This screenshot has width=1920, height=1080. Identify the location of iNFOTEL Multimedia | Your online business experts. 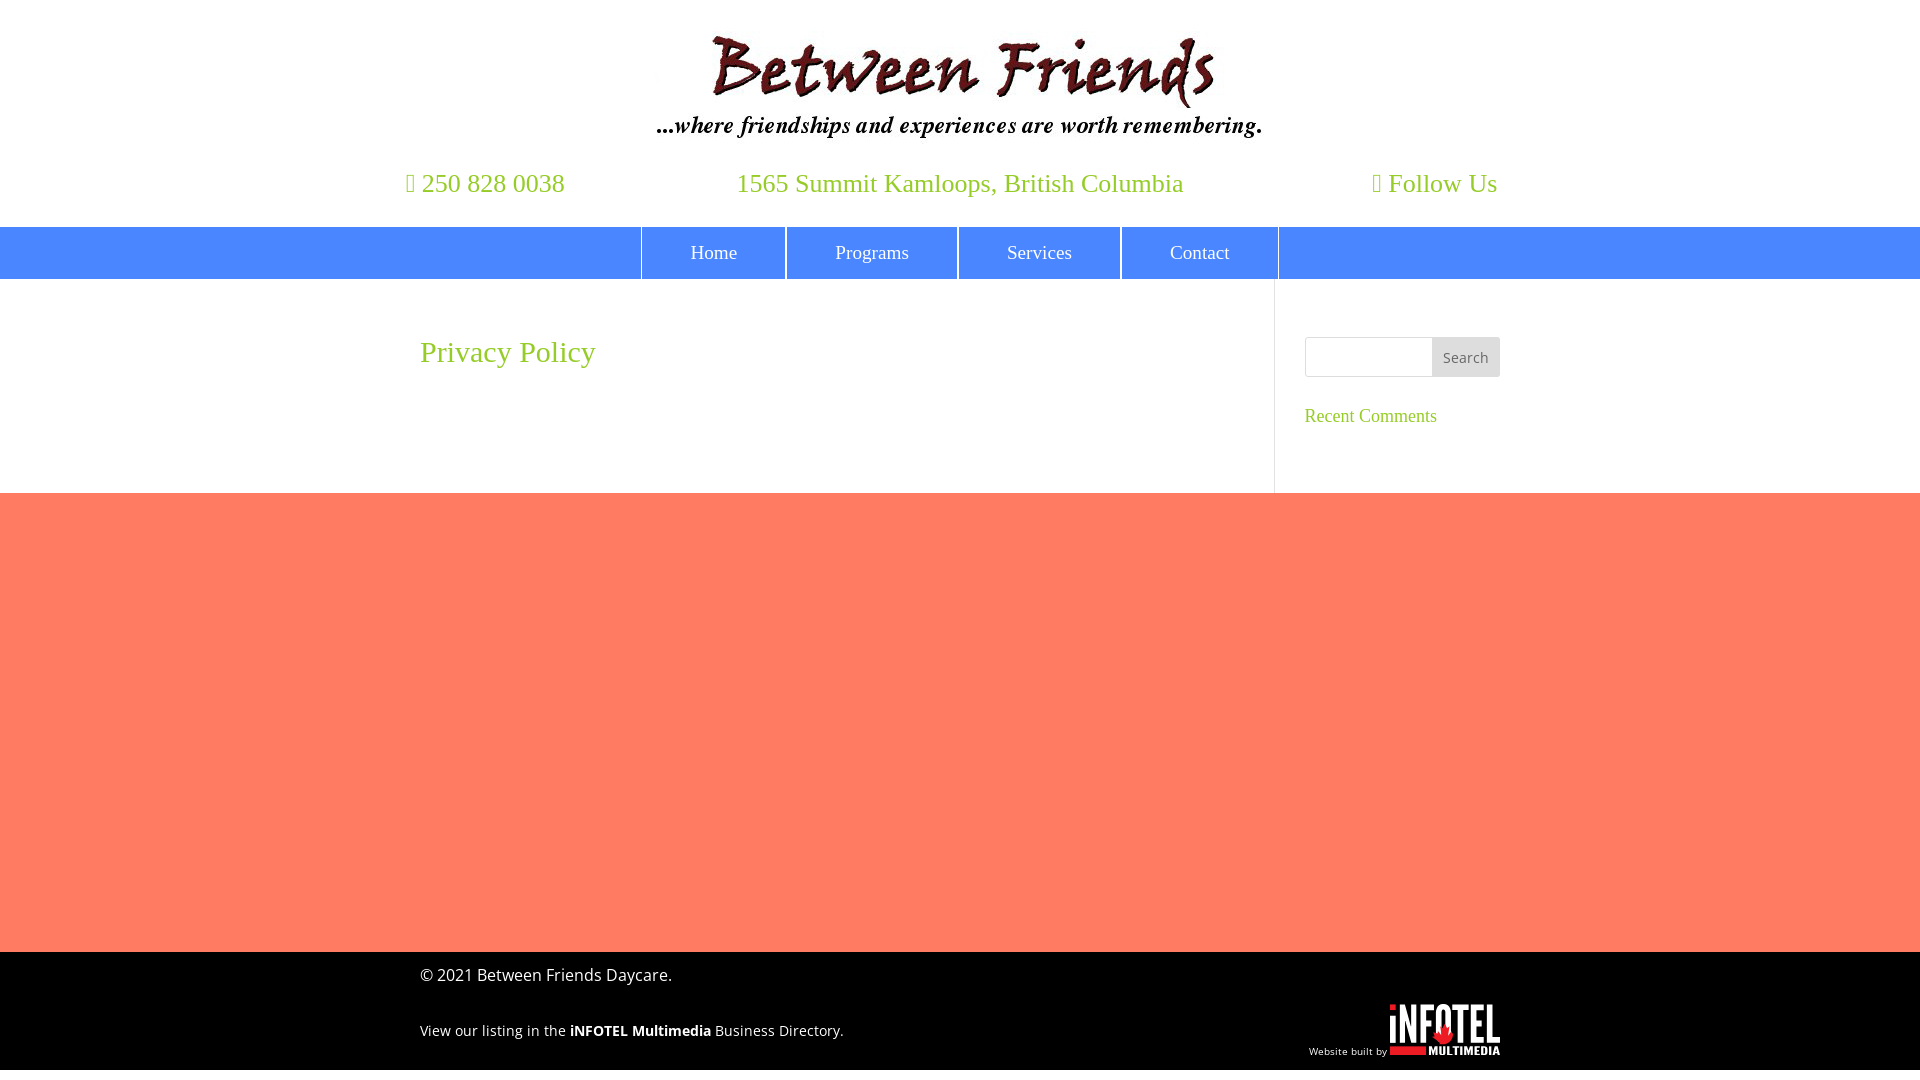
(1445, 1049).